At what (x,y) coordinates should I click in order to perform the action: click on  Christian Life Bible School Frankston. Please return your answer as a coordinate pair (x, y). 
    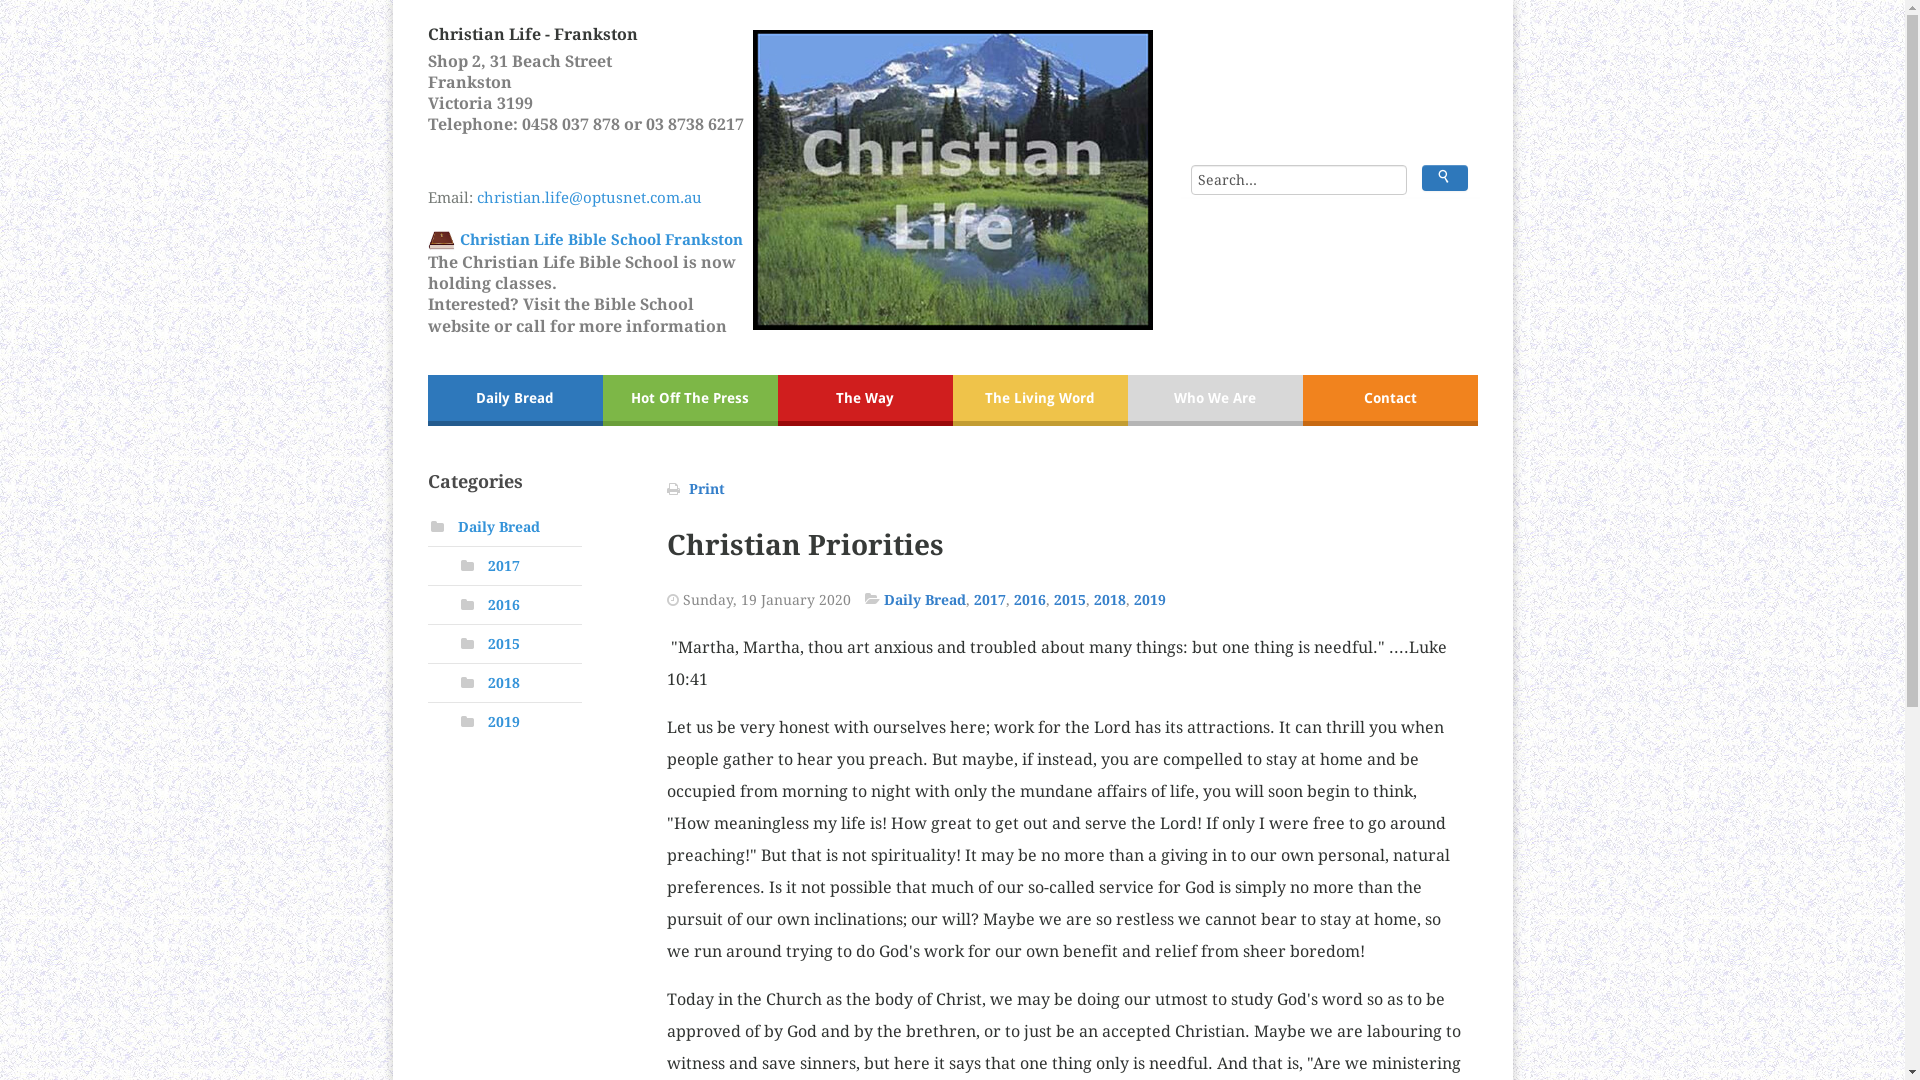
    Looking at the image, I should click on (600, 240).